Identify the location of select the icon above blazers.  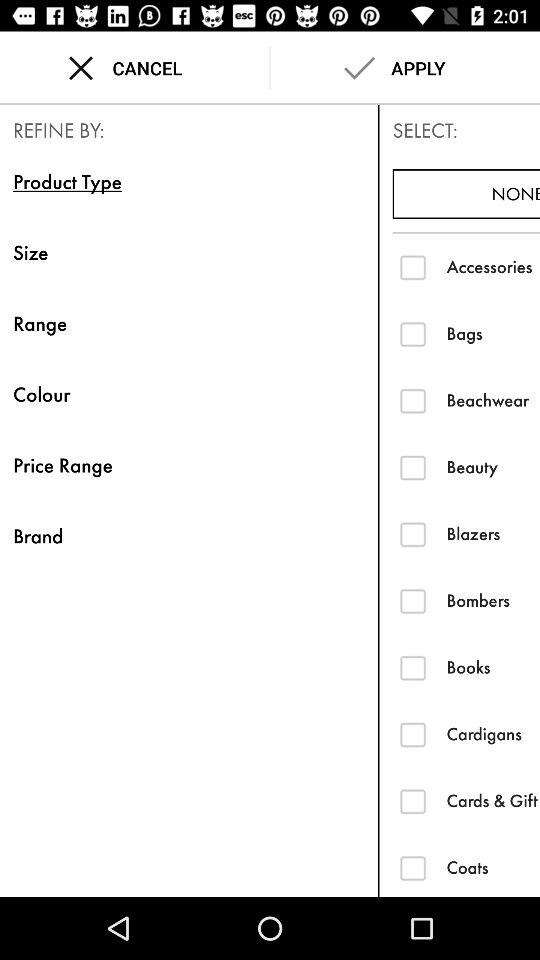
(493, 466).